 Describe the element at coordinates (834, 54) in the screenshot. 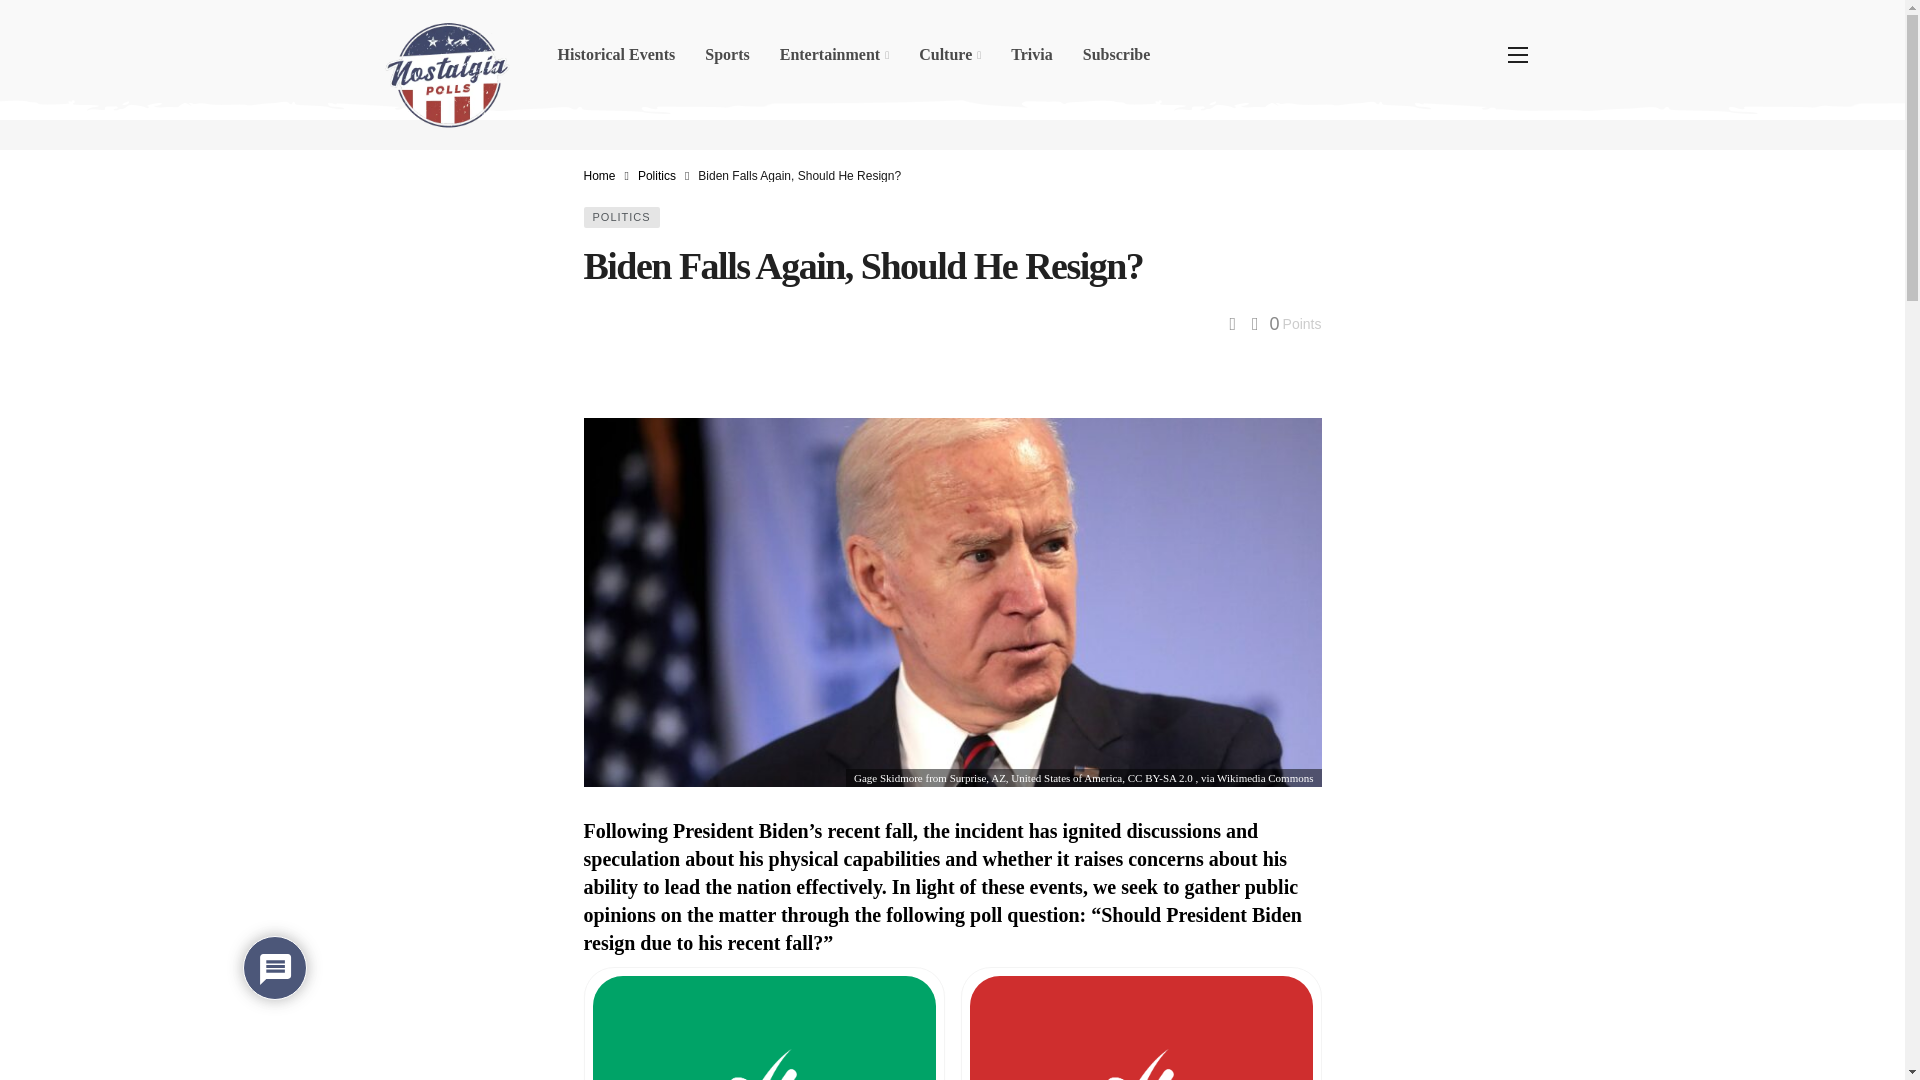

I see `Entertainment` at that location.